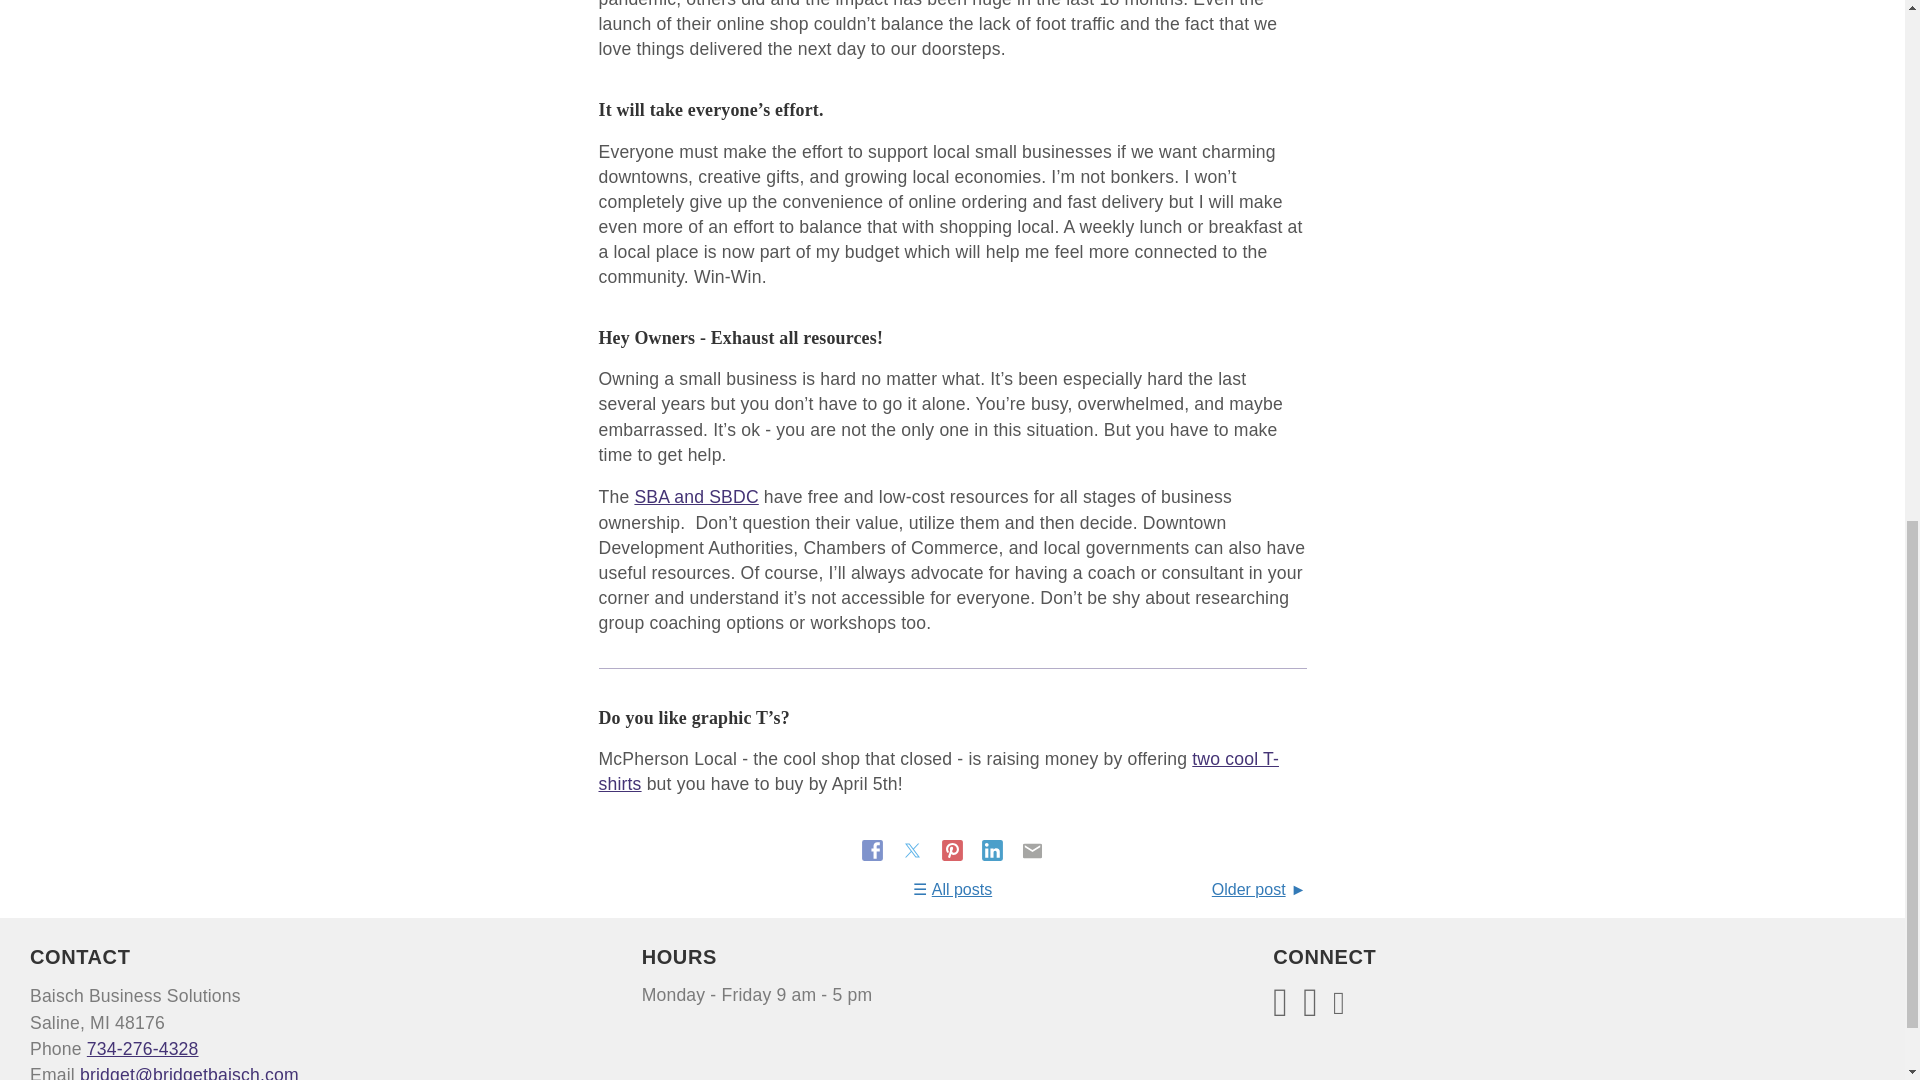 Image resolution: width=1920 pixels, height=1080 pixels. Describe the element at coordinates (938, 771) in the screenshot. I see `two cool T-shirts` at that location.